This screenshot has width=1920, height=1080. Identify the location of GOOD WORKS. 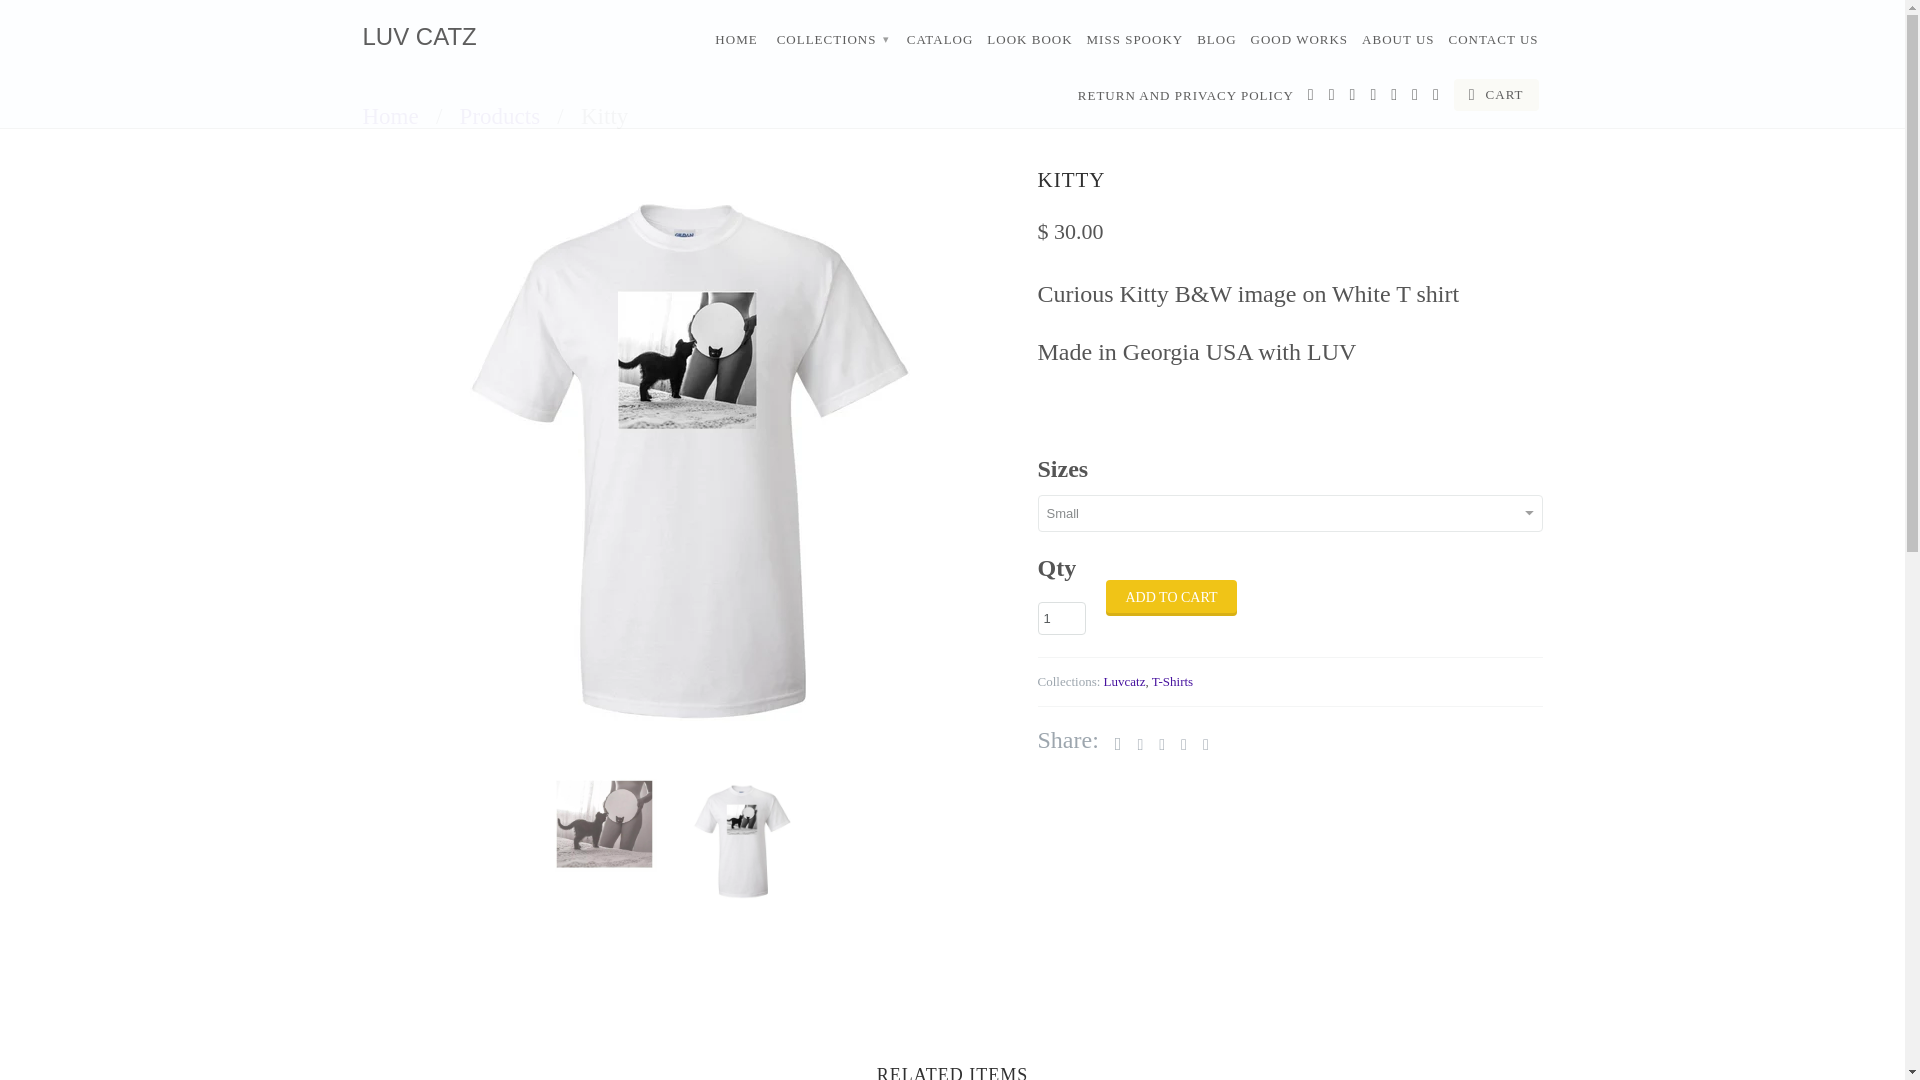
(1300, 44).